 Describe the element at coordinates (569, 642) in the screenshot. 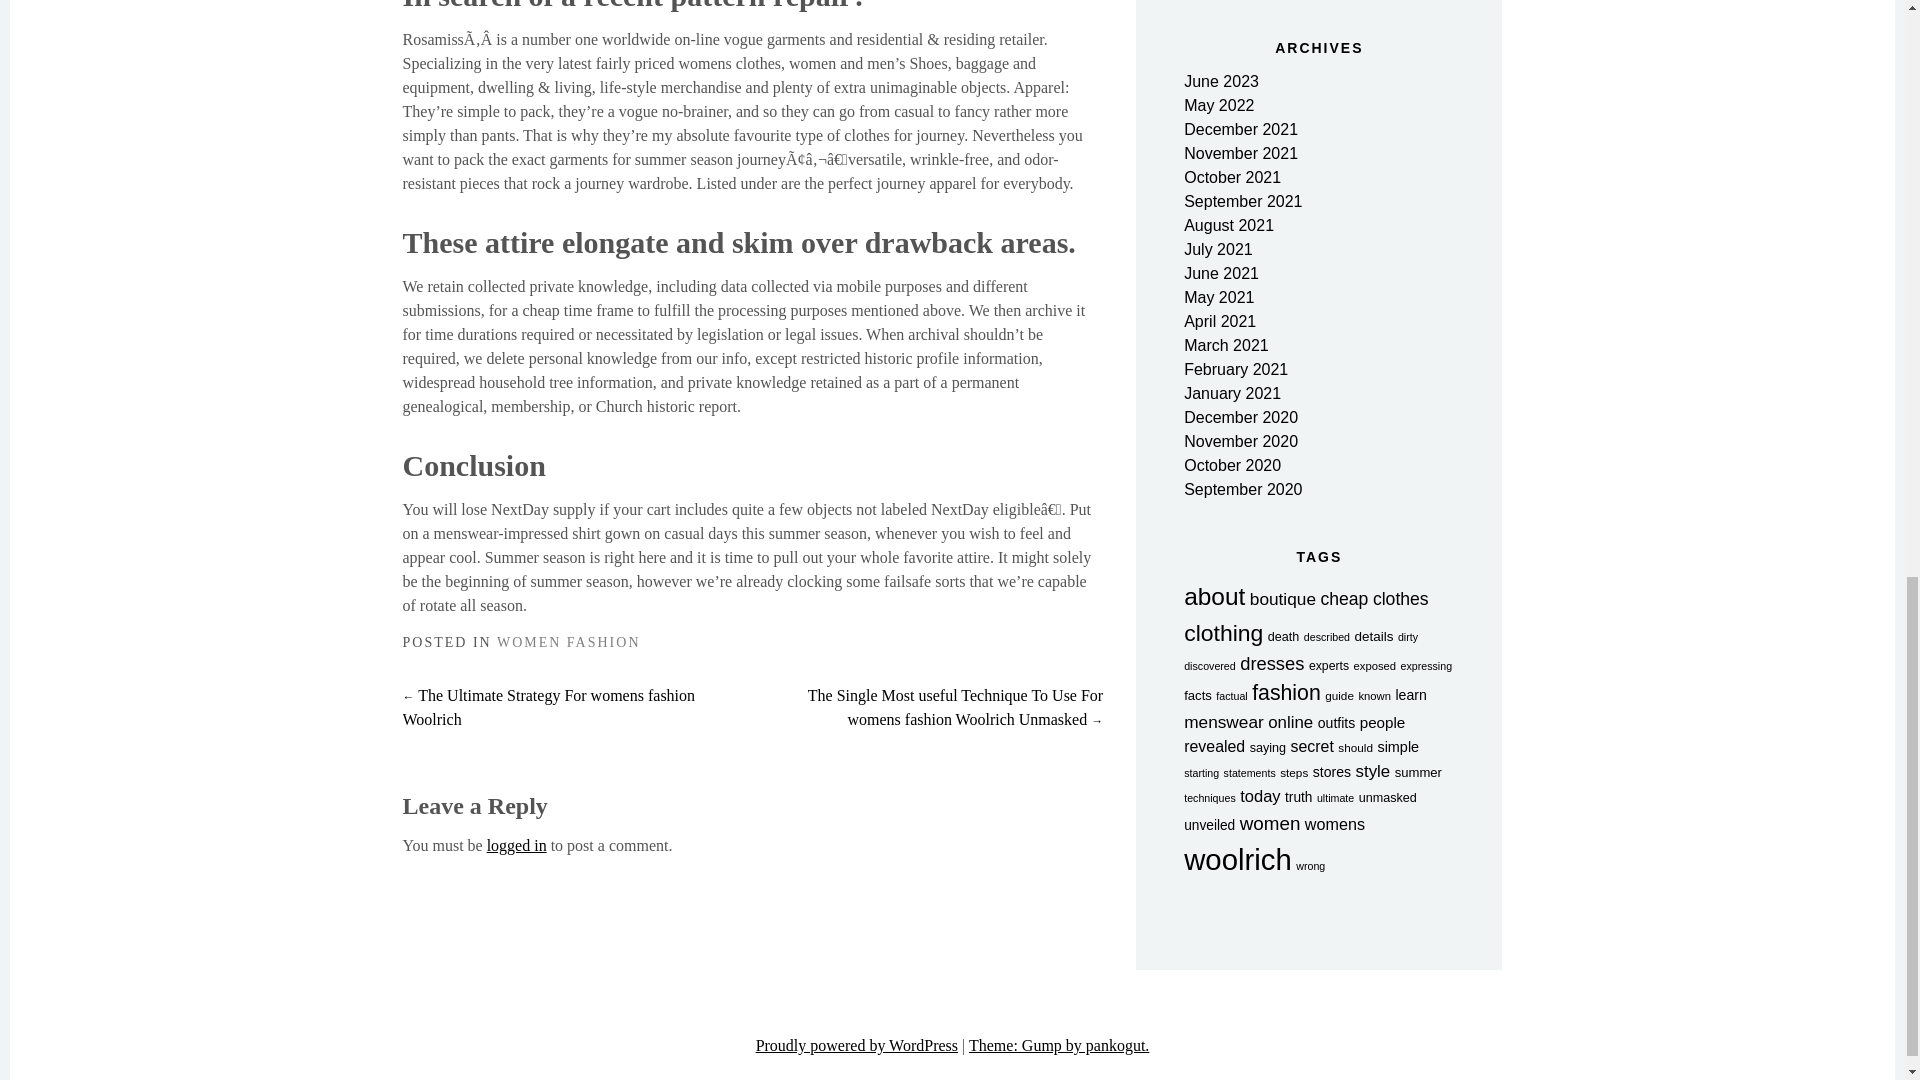

I see `WOMEN FASHION` at that location.